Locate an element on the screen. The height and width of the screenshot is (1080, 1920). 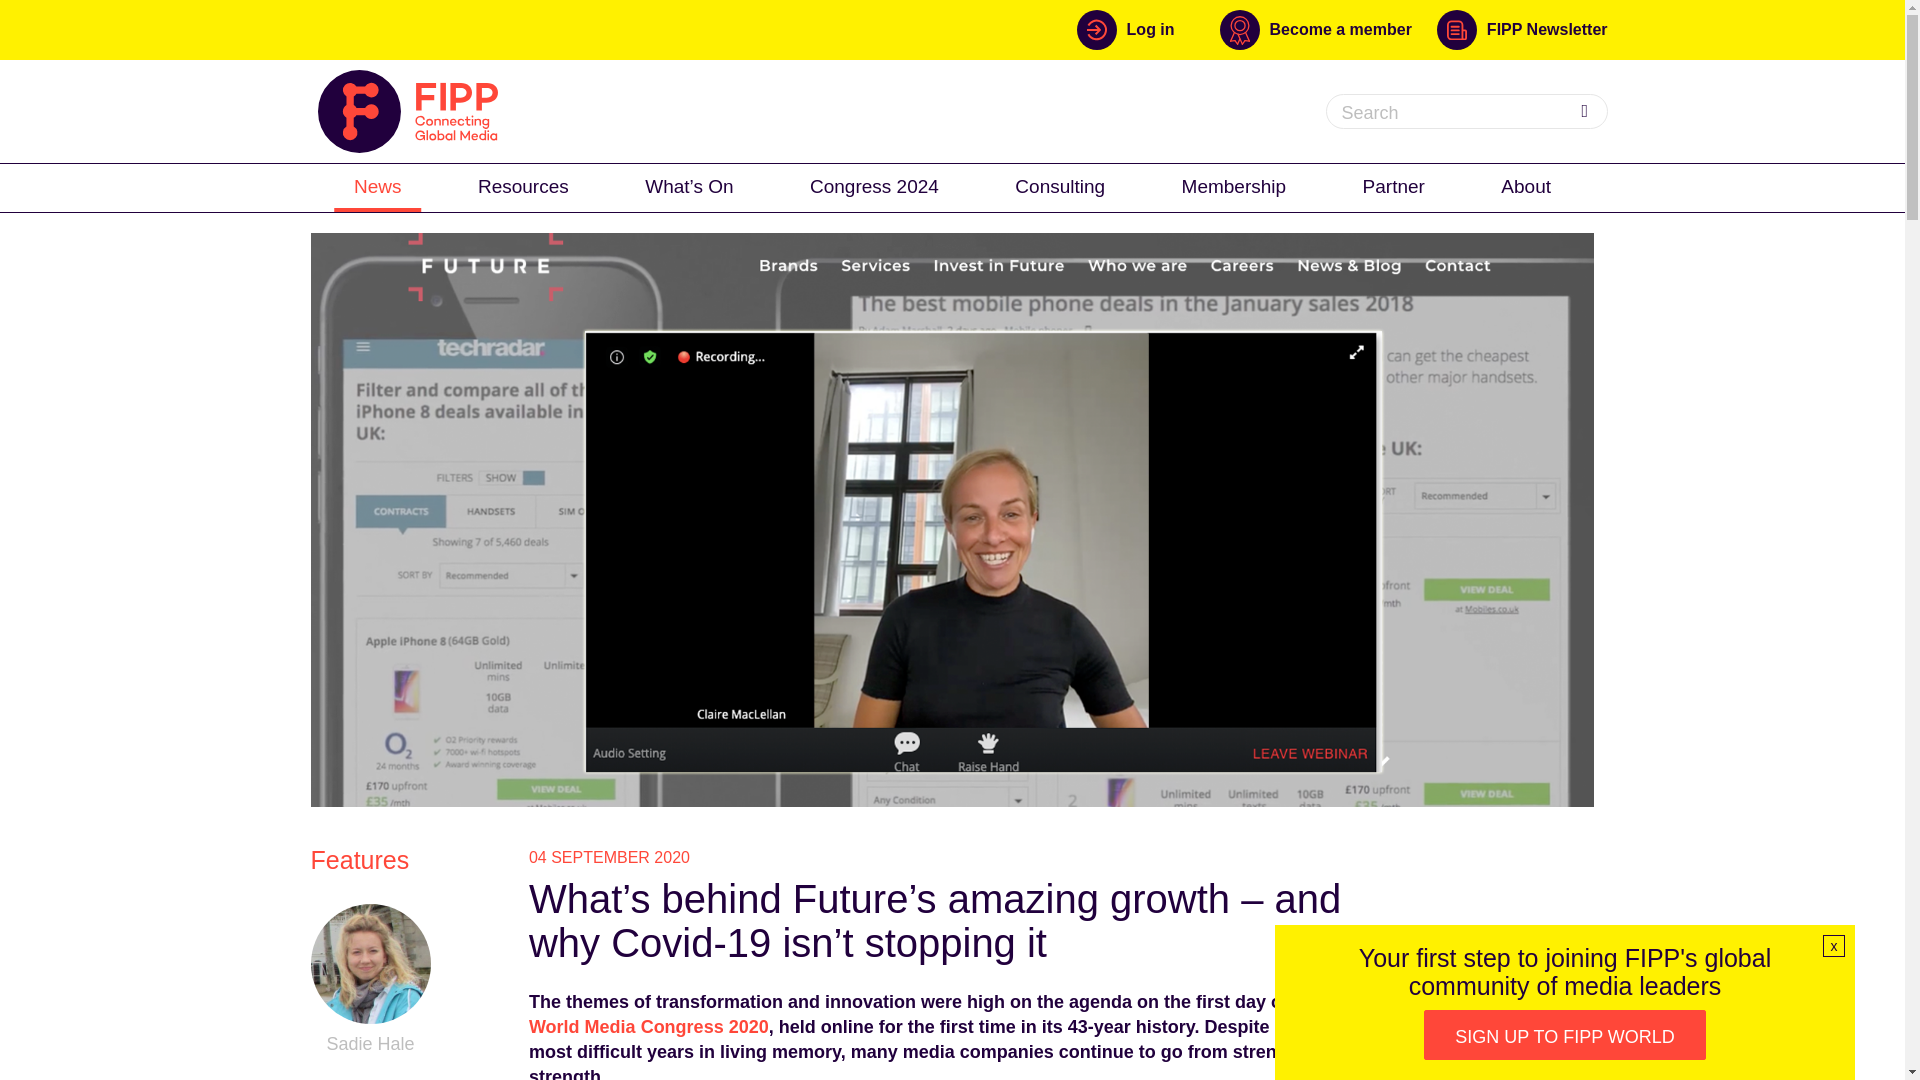
About is located at coordinates (1525, 186).